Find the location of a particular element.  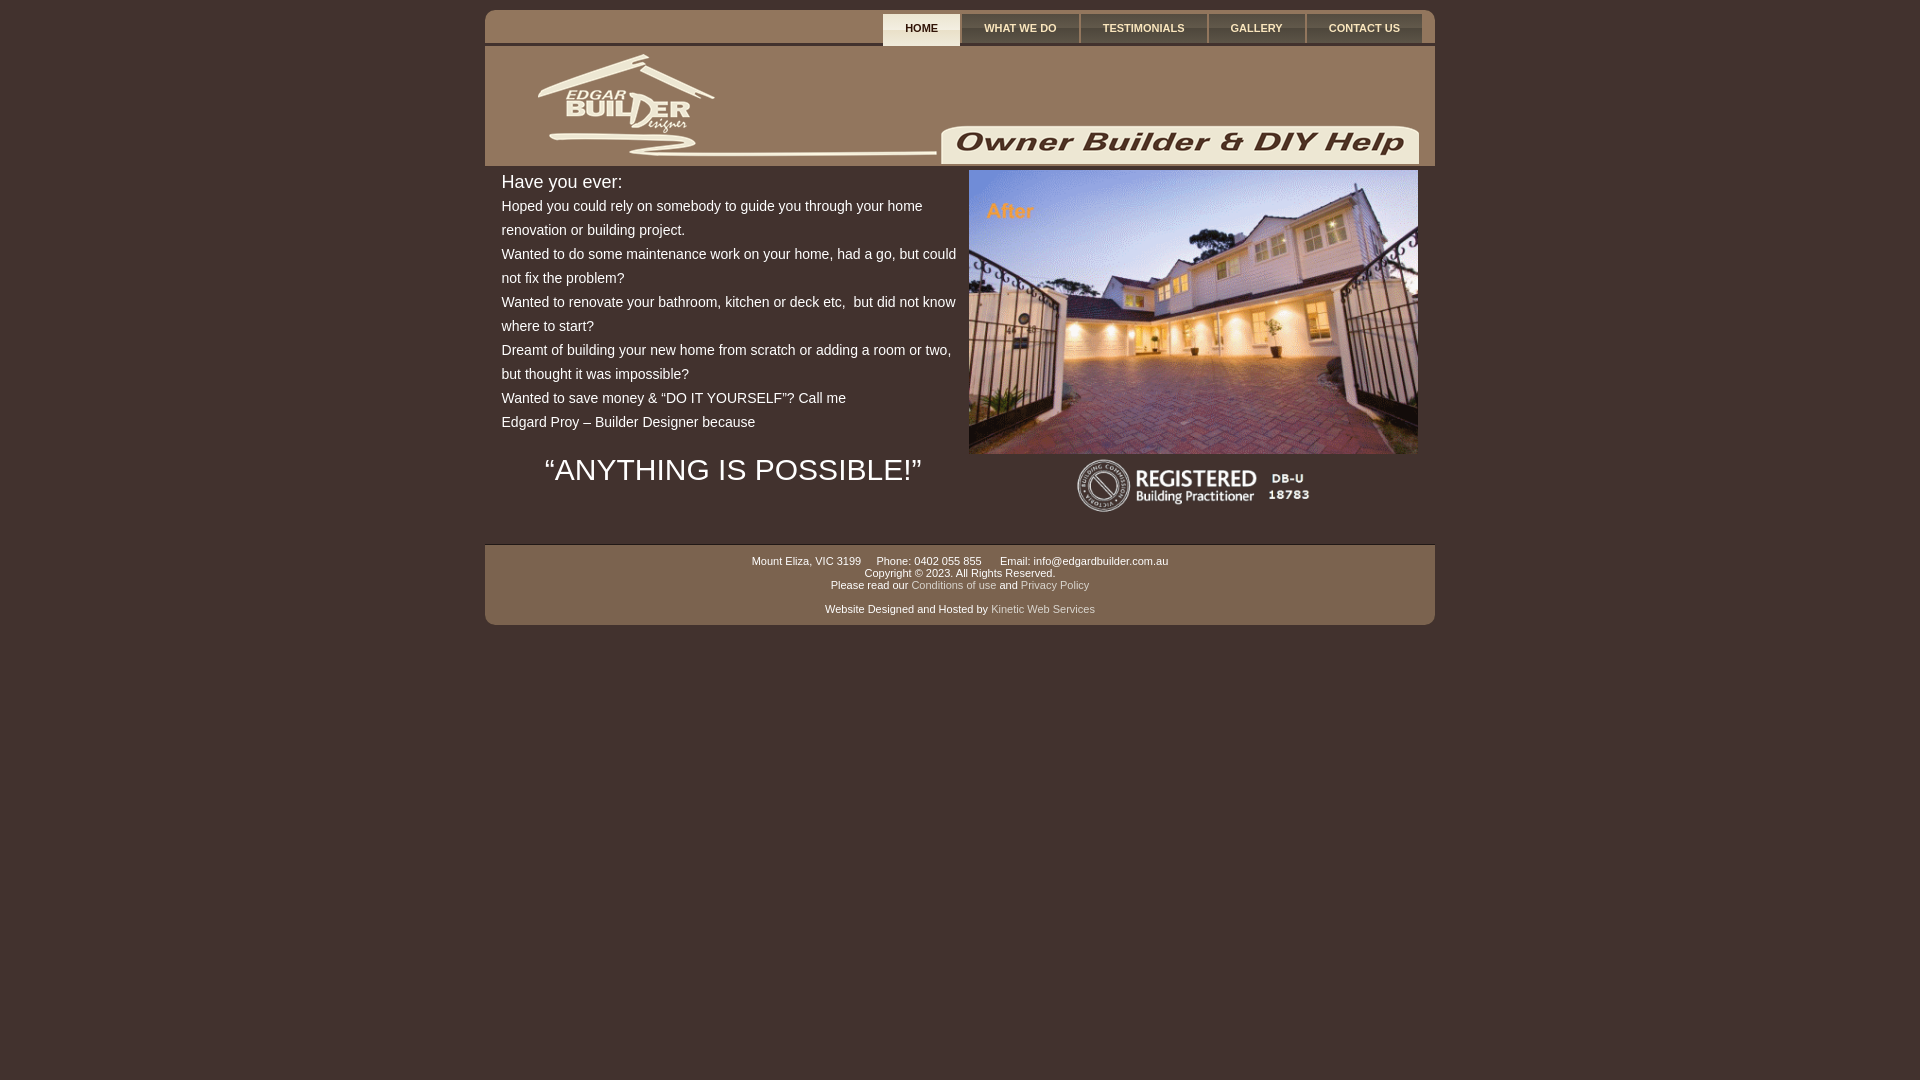

HOME is located at coordinates (922, 30).